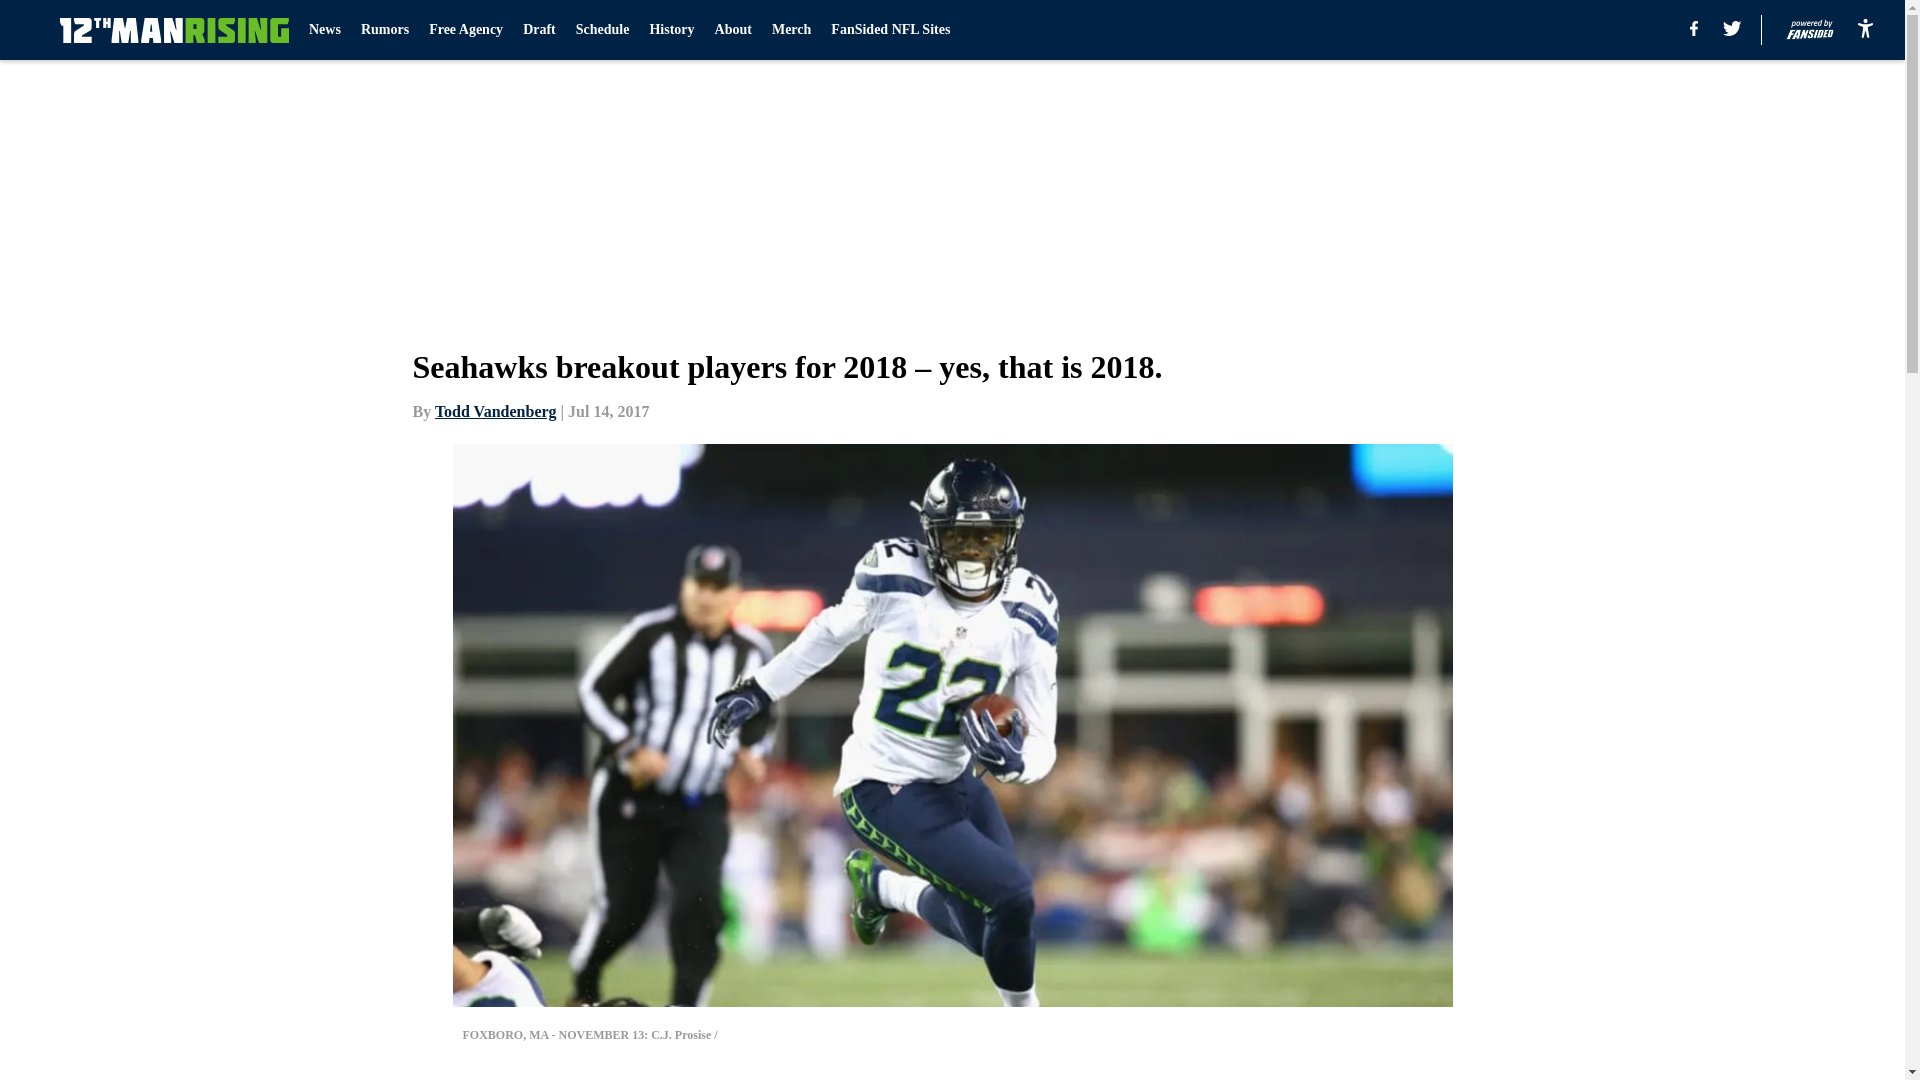 The width and height of the screenshot is (1920, 1080). Describe the element at coordinates (384, 30) in the screenshot. I see `Rumors` at that location.